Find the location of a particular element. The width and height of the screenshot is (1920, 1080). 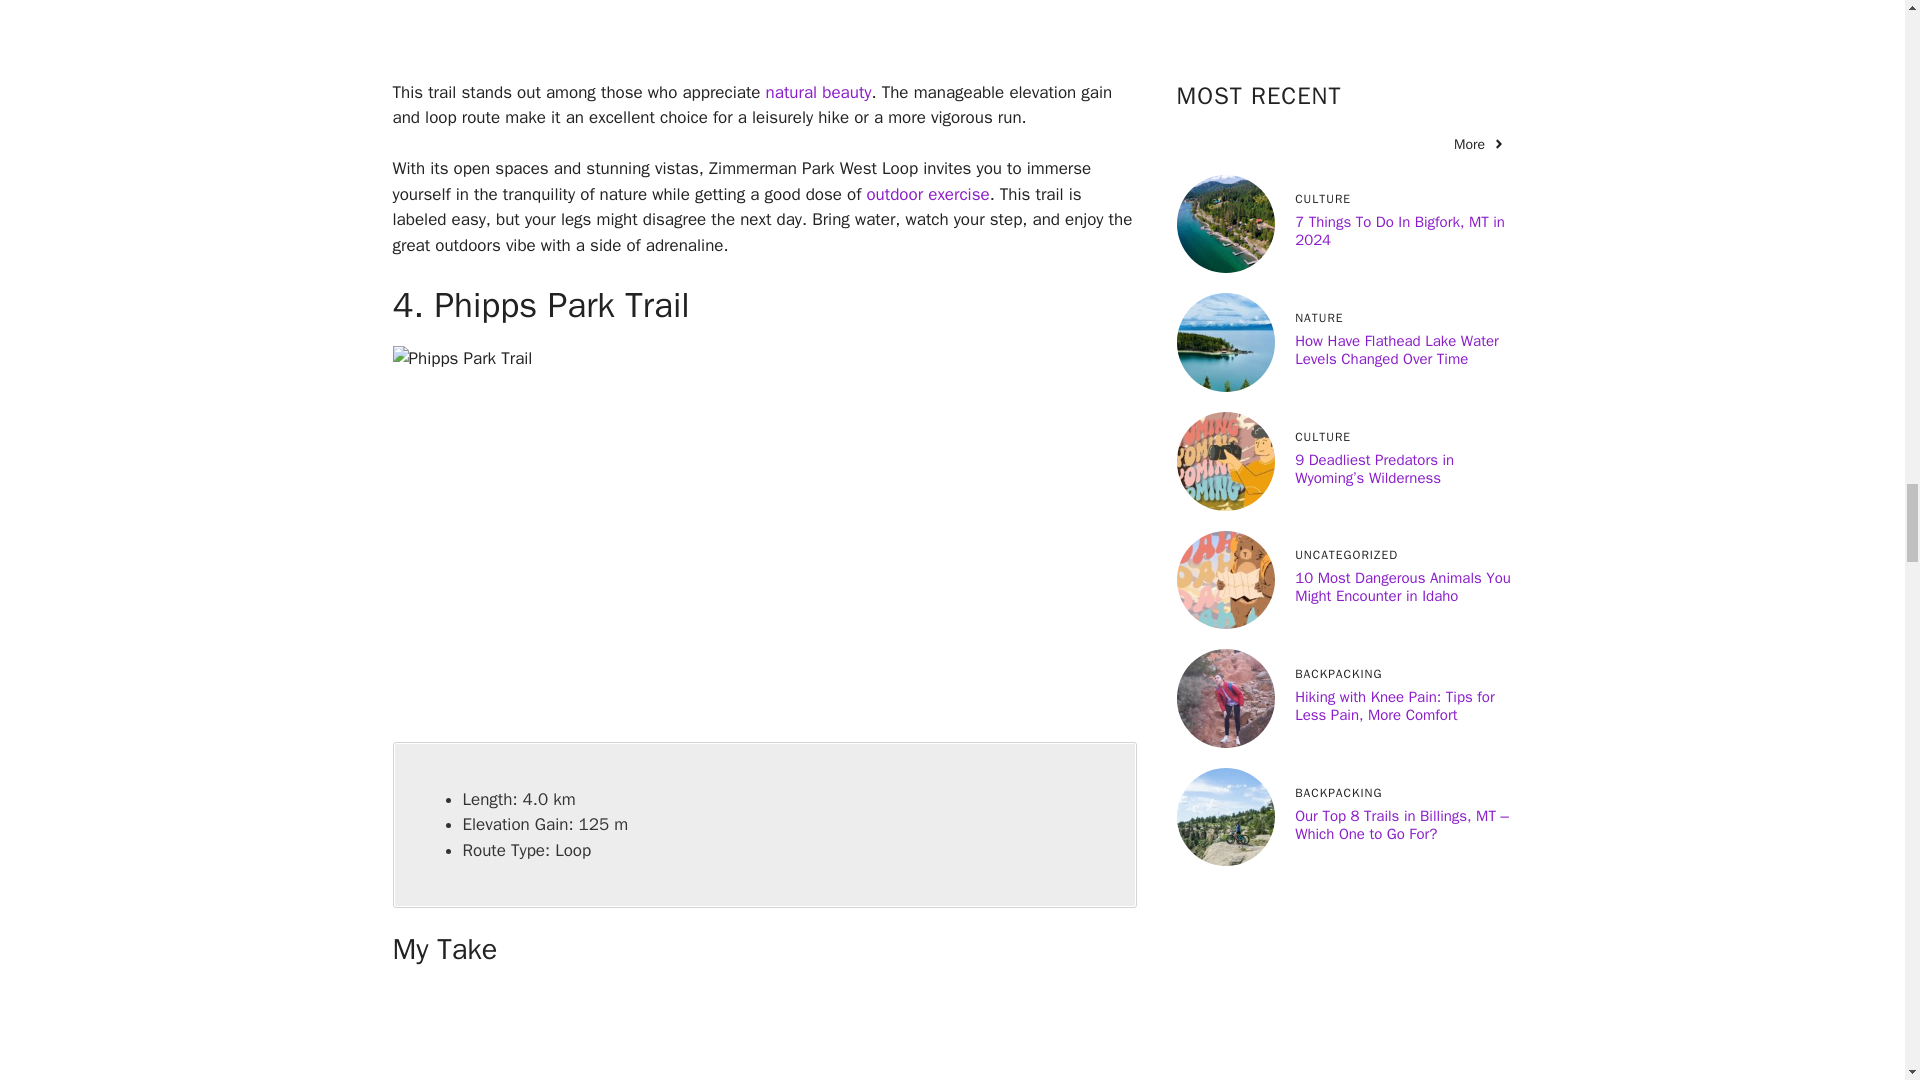

outdoor exercise is located at coordinates (926, 194).